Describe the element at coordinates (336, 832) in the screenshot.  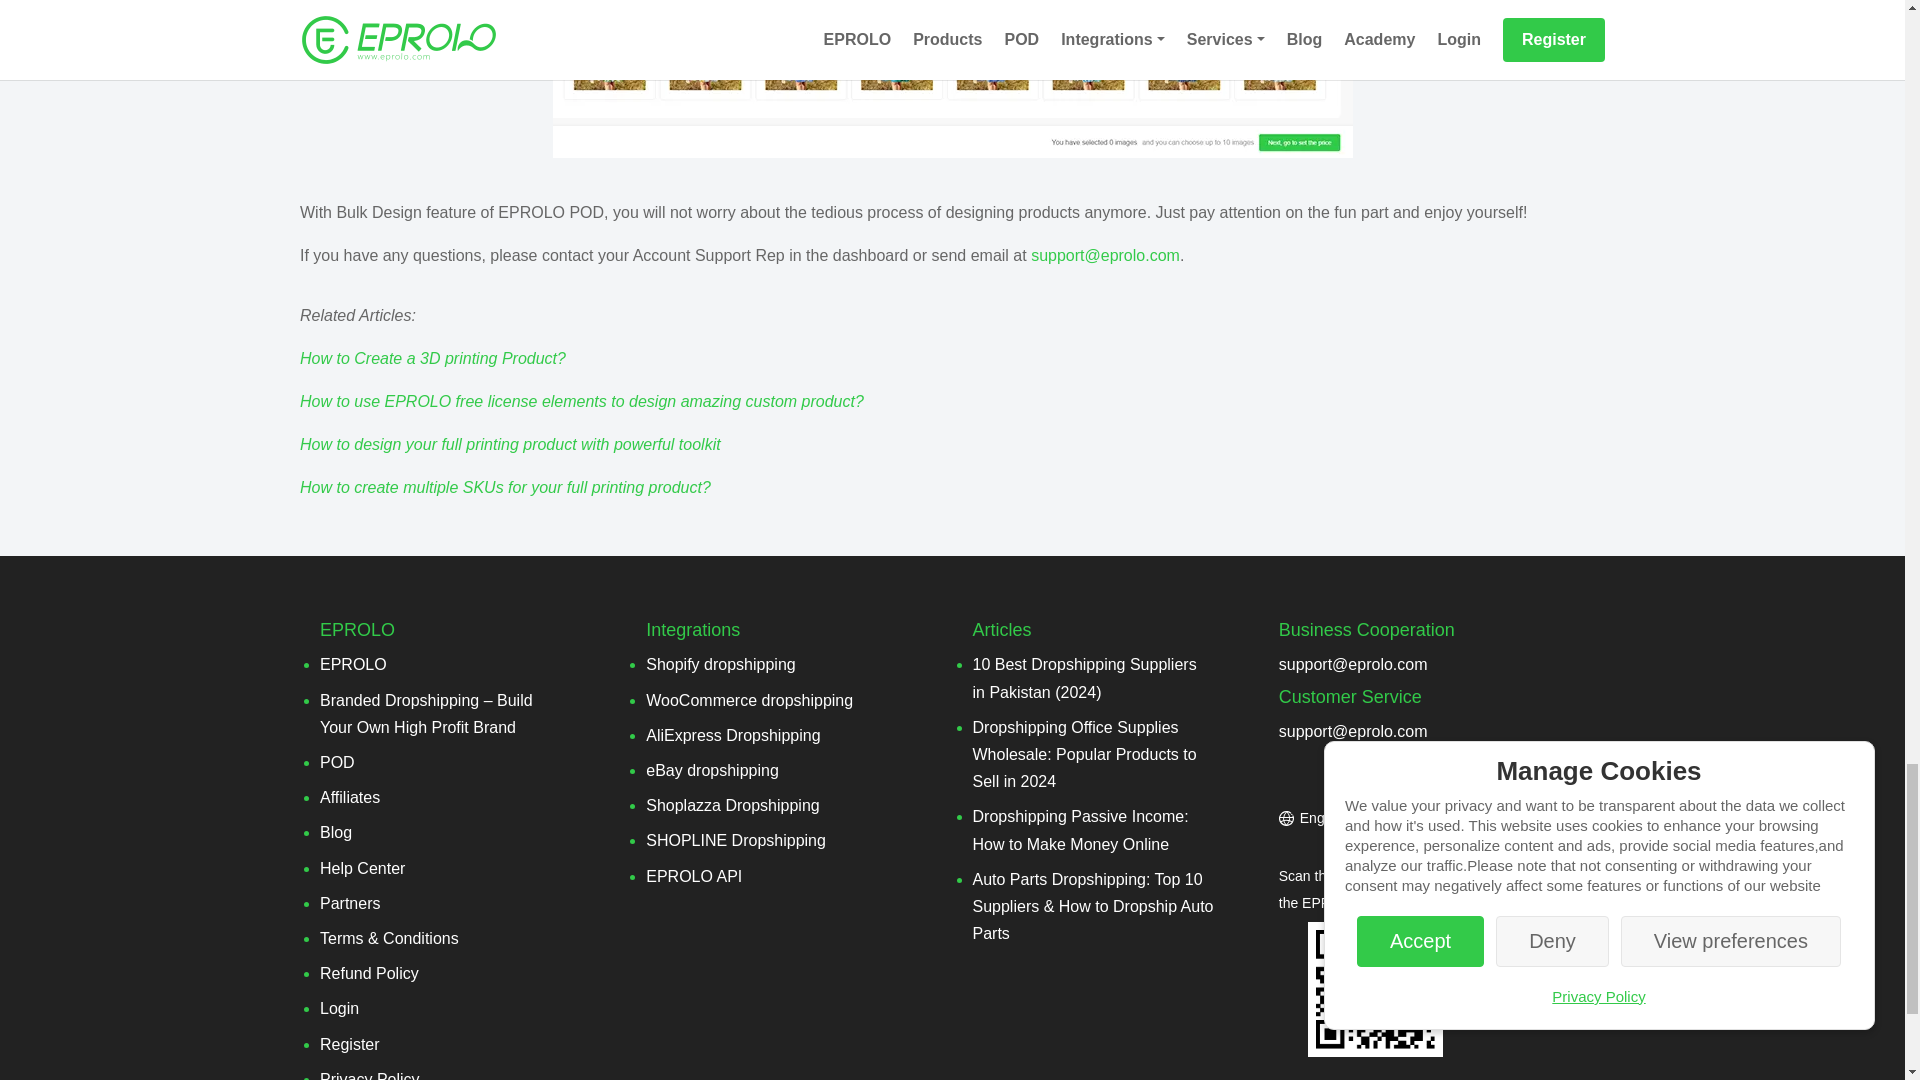
I see `Blog` at that location.